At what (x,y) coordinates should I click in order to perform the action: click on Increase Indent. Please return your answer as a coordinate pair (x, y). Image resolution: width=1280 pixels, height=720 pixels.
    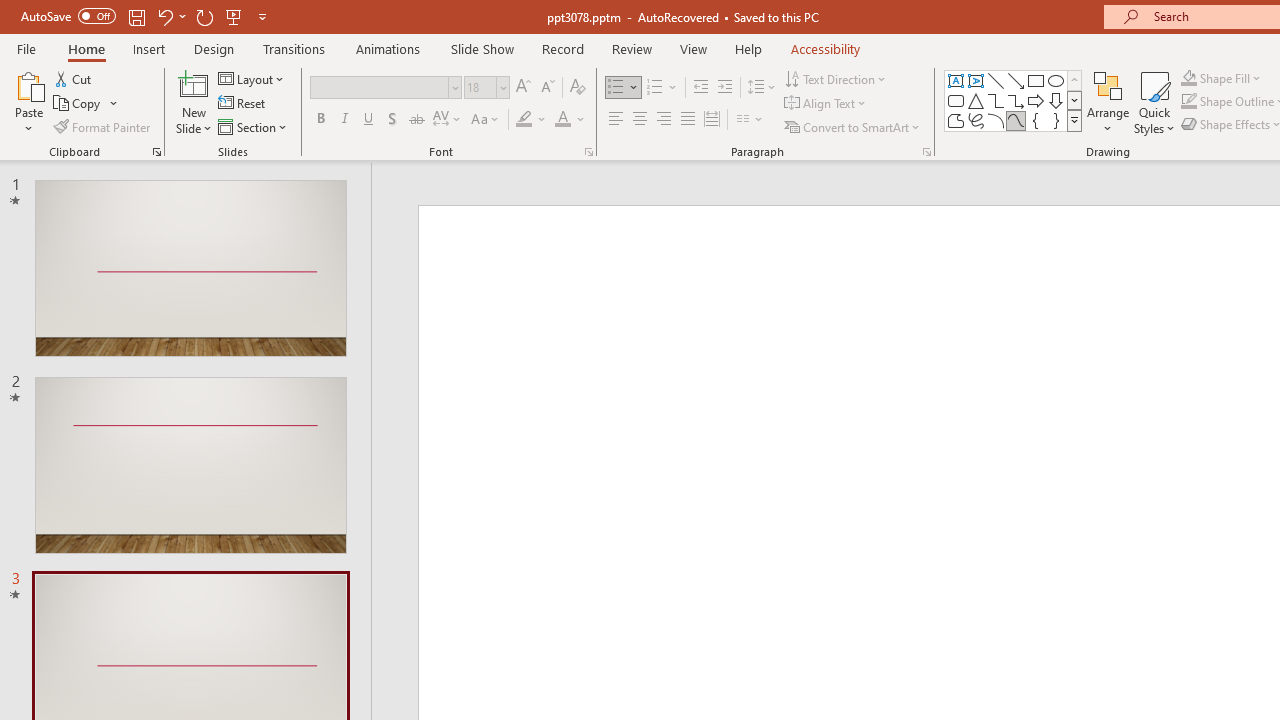
    Looking at the image, I should click on (725, 88).